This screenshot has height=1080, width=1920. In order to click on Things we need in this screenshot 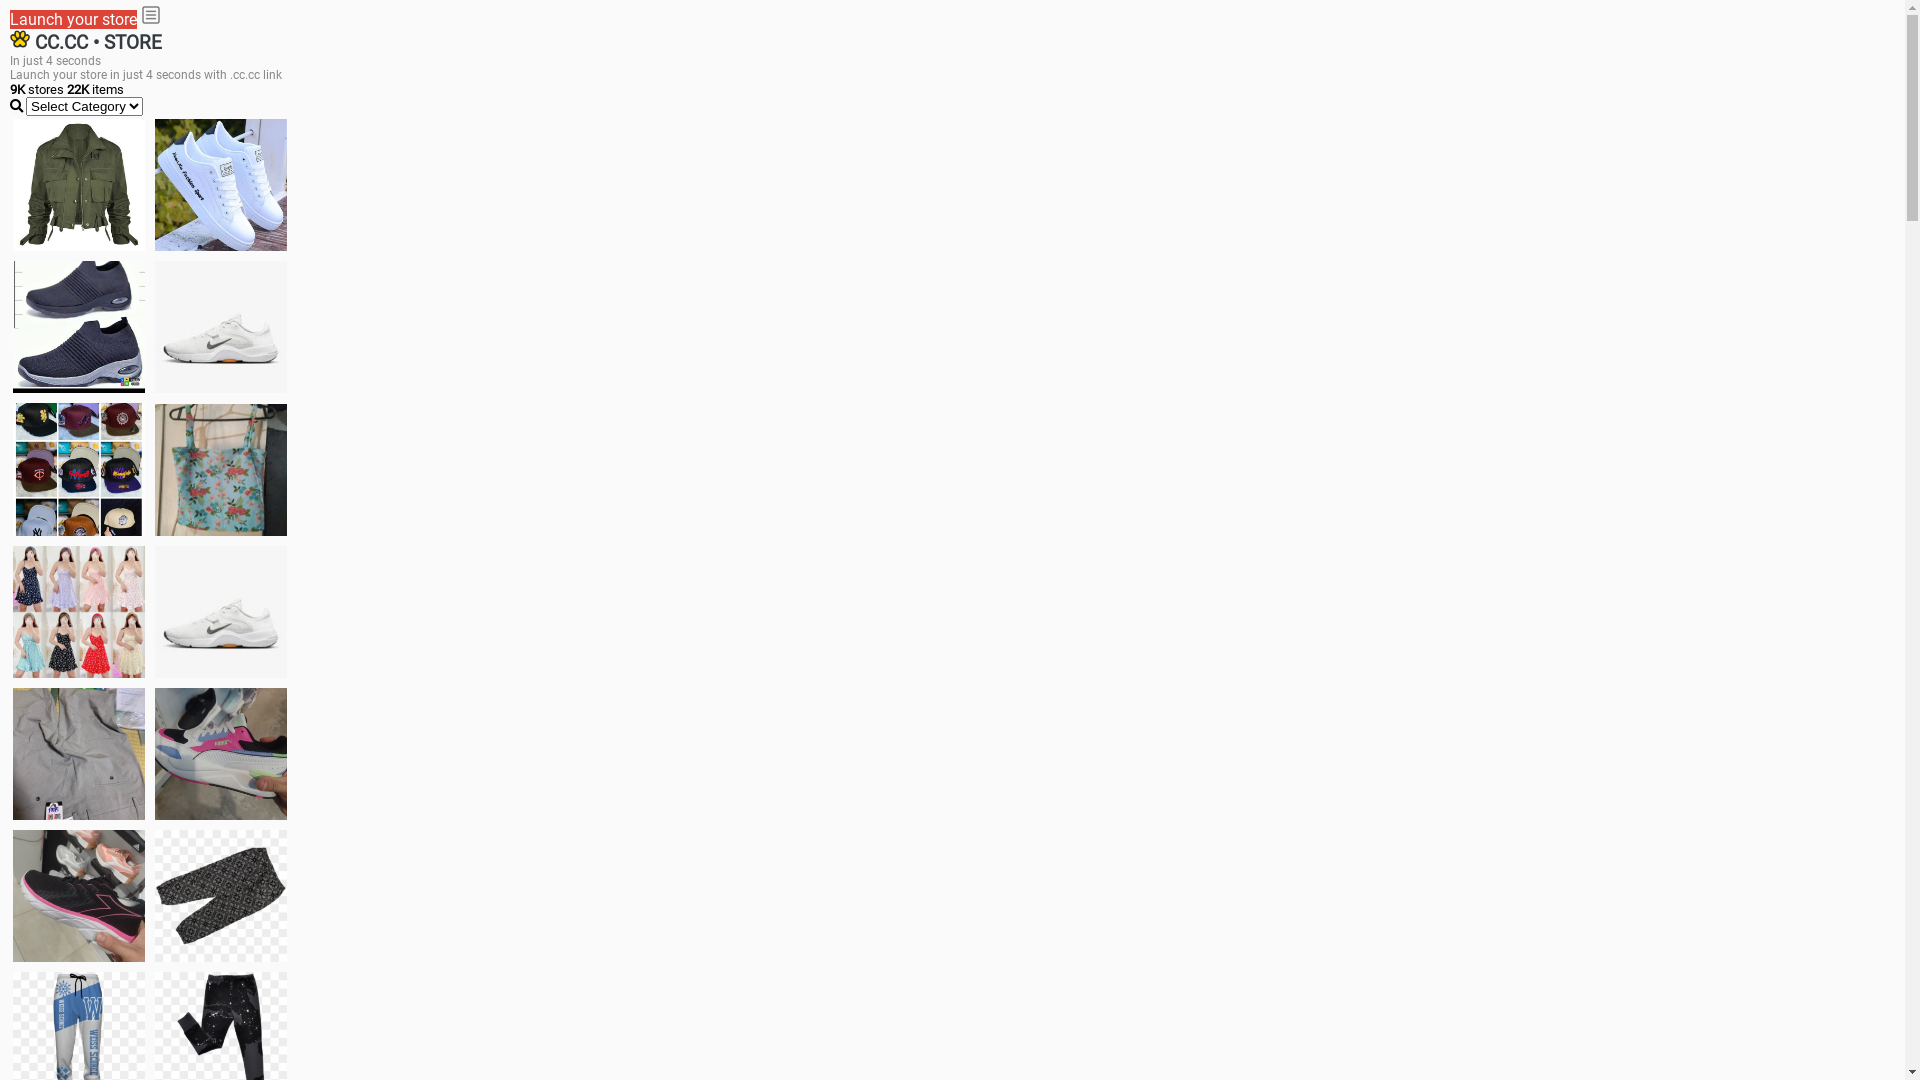, I will do `click(79, 469)`.